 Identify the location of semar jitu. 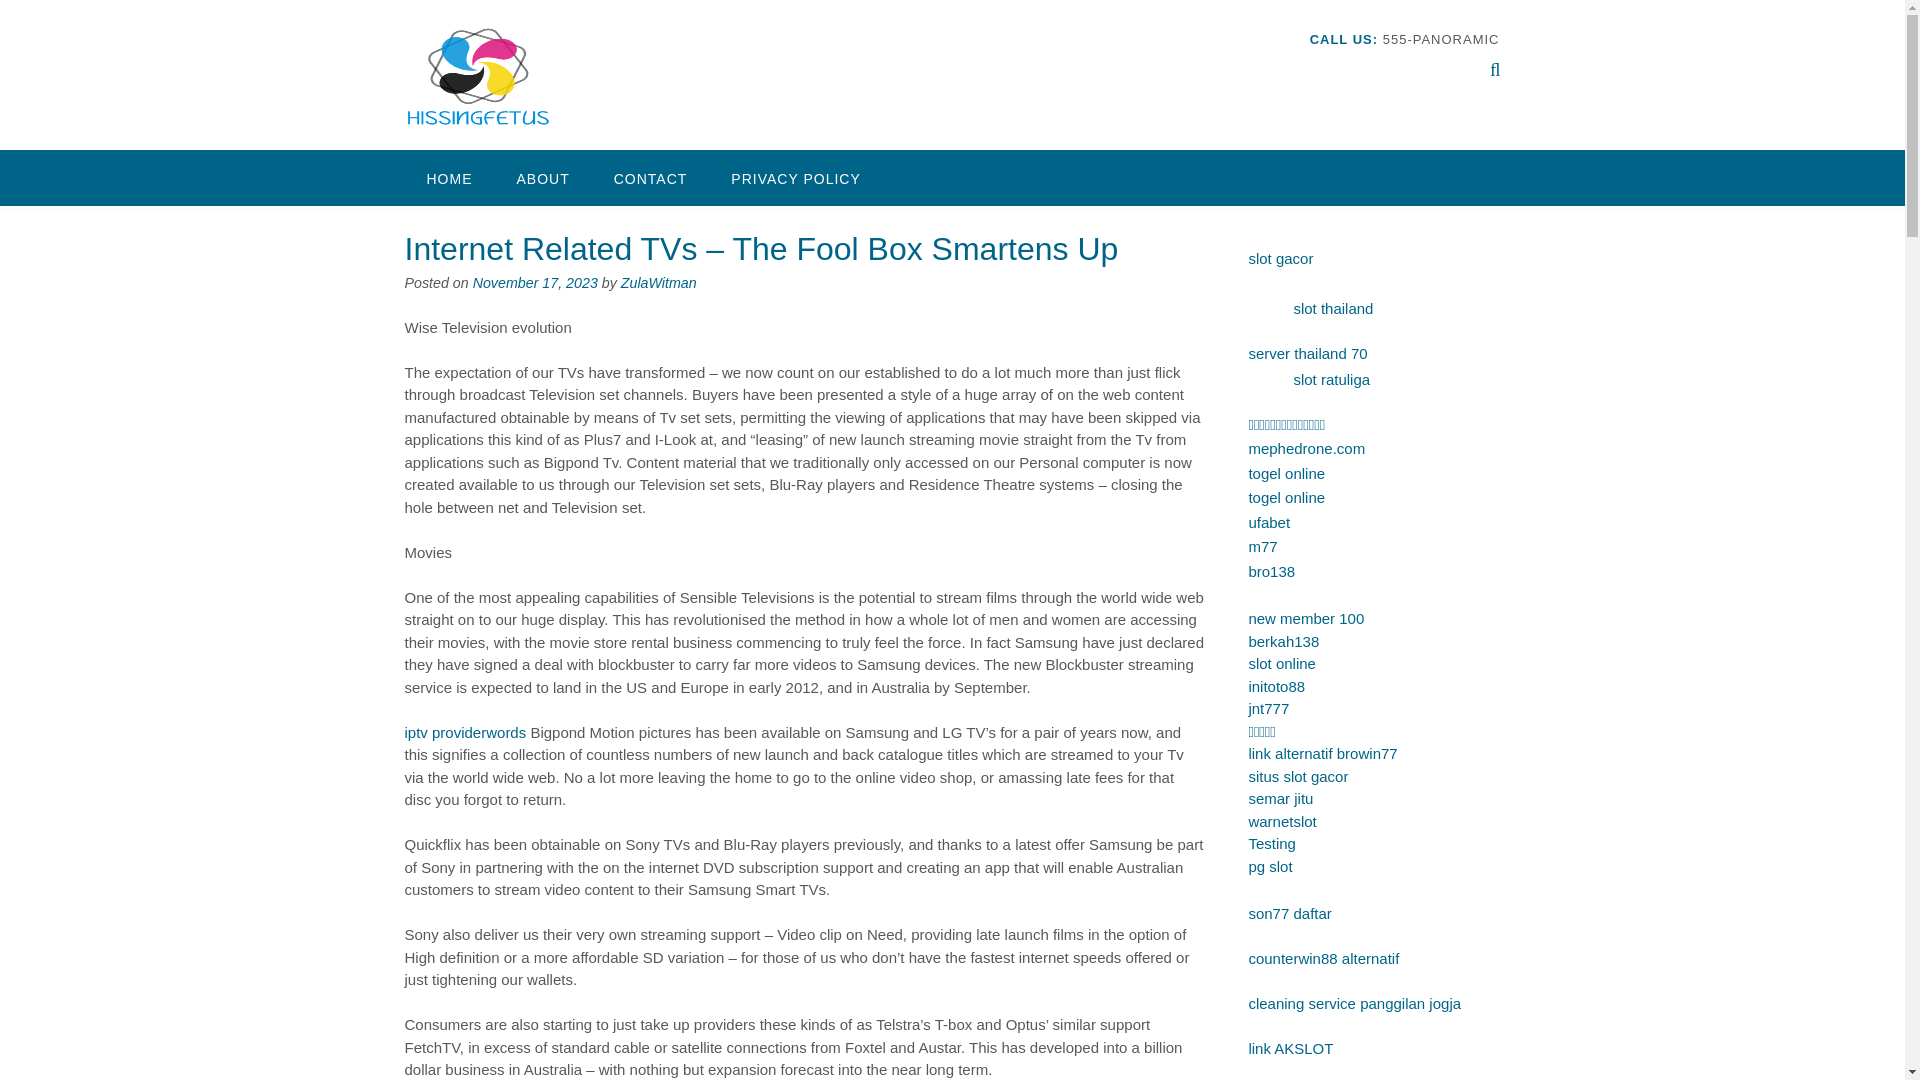
(1280, 798).